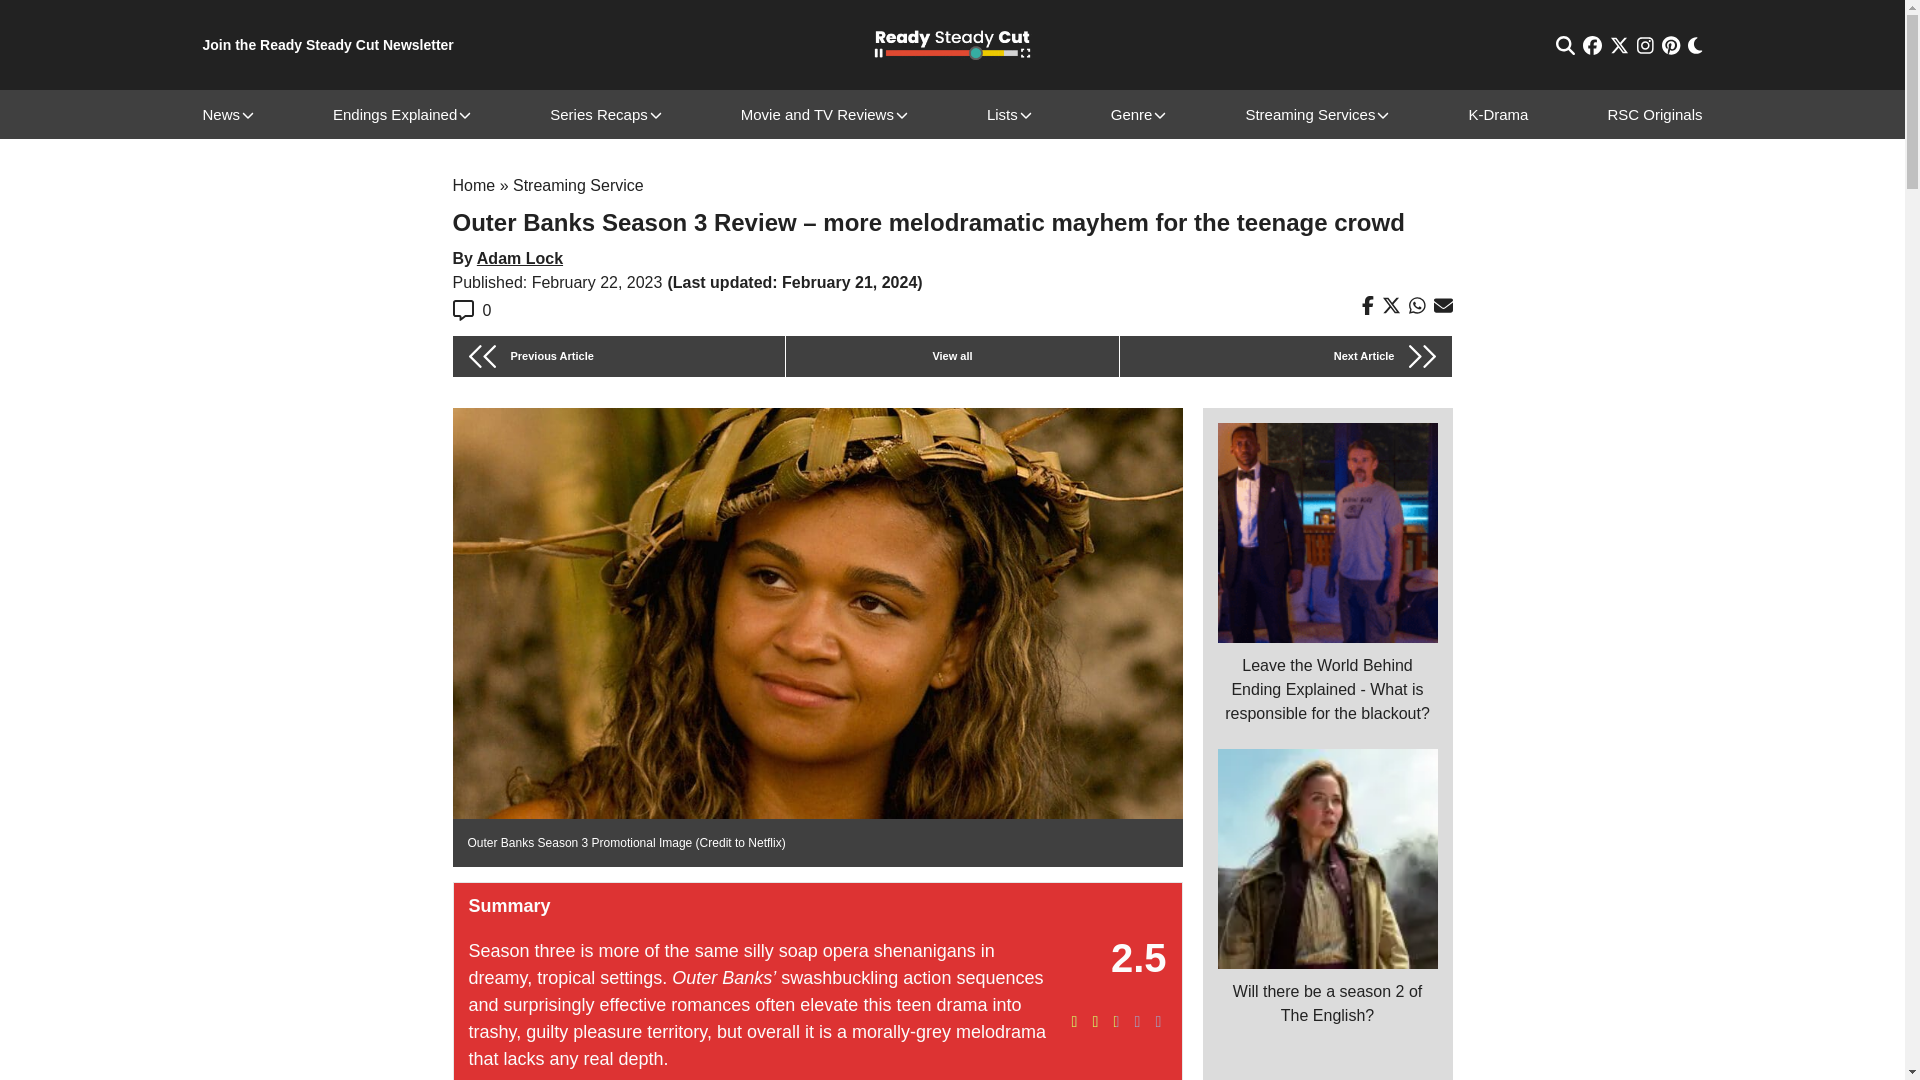  What do you see at coordinates (818, 114) in the screenshot?
I see `Movie and TV Reviews` at bounding box center [818, 114].